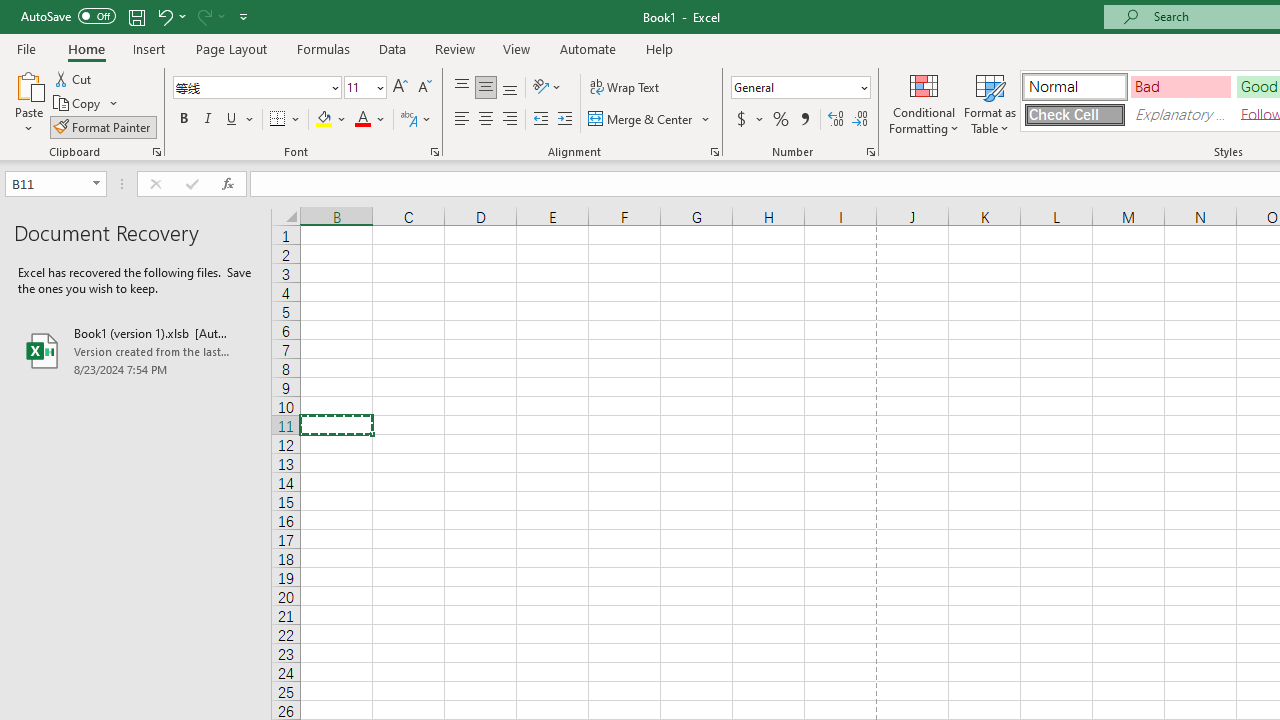 The width and height of the screenshot is (1280, 720). What do you see at coordinates (924, 102) in the screenshot?
I see `Conditional Formatting` at bounding box center [924, 102].